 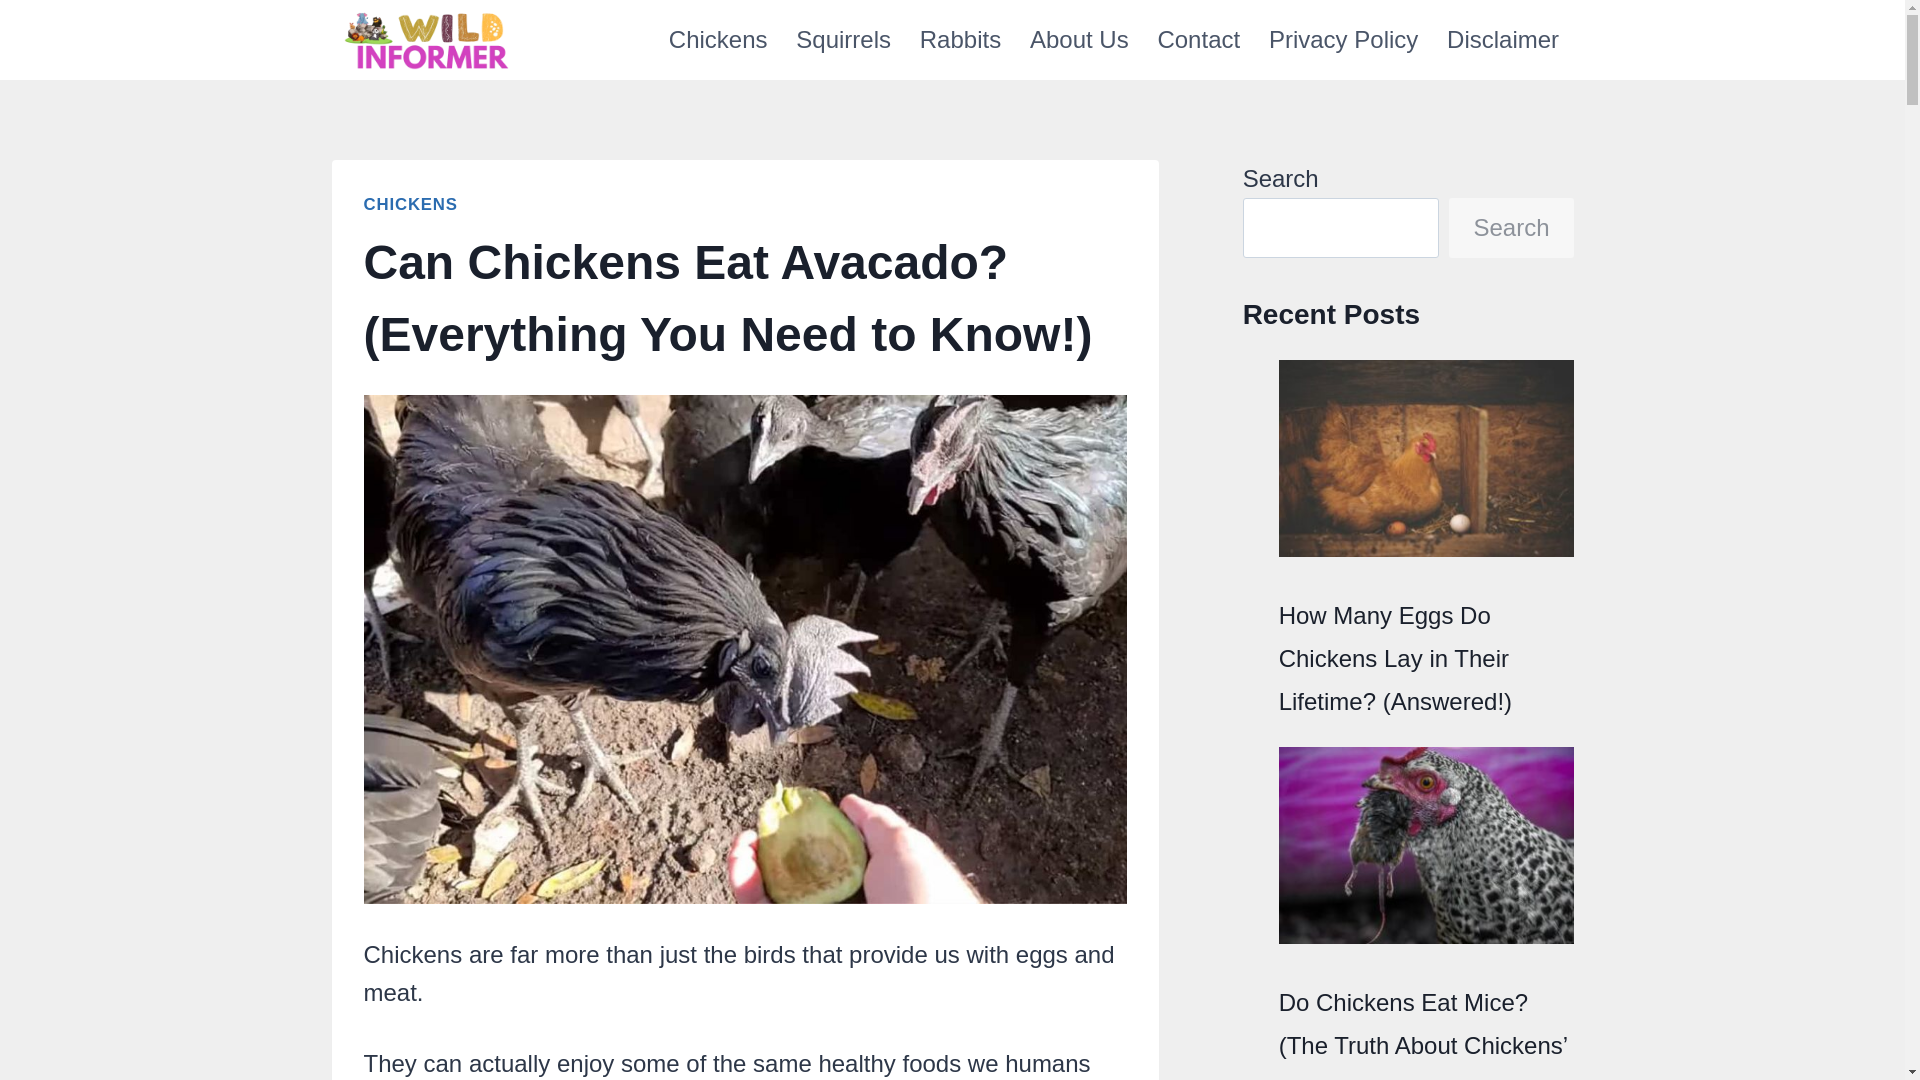 What do you see at coordinates (718, 40) in the screenshot?
I see `Chickens` at bounding box center [718, 40].